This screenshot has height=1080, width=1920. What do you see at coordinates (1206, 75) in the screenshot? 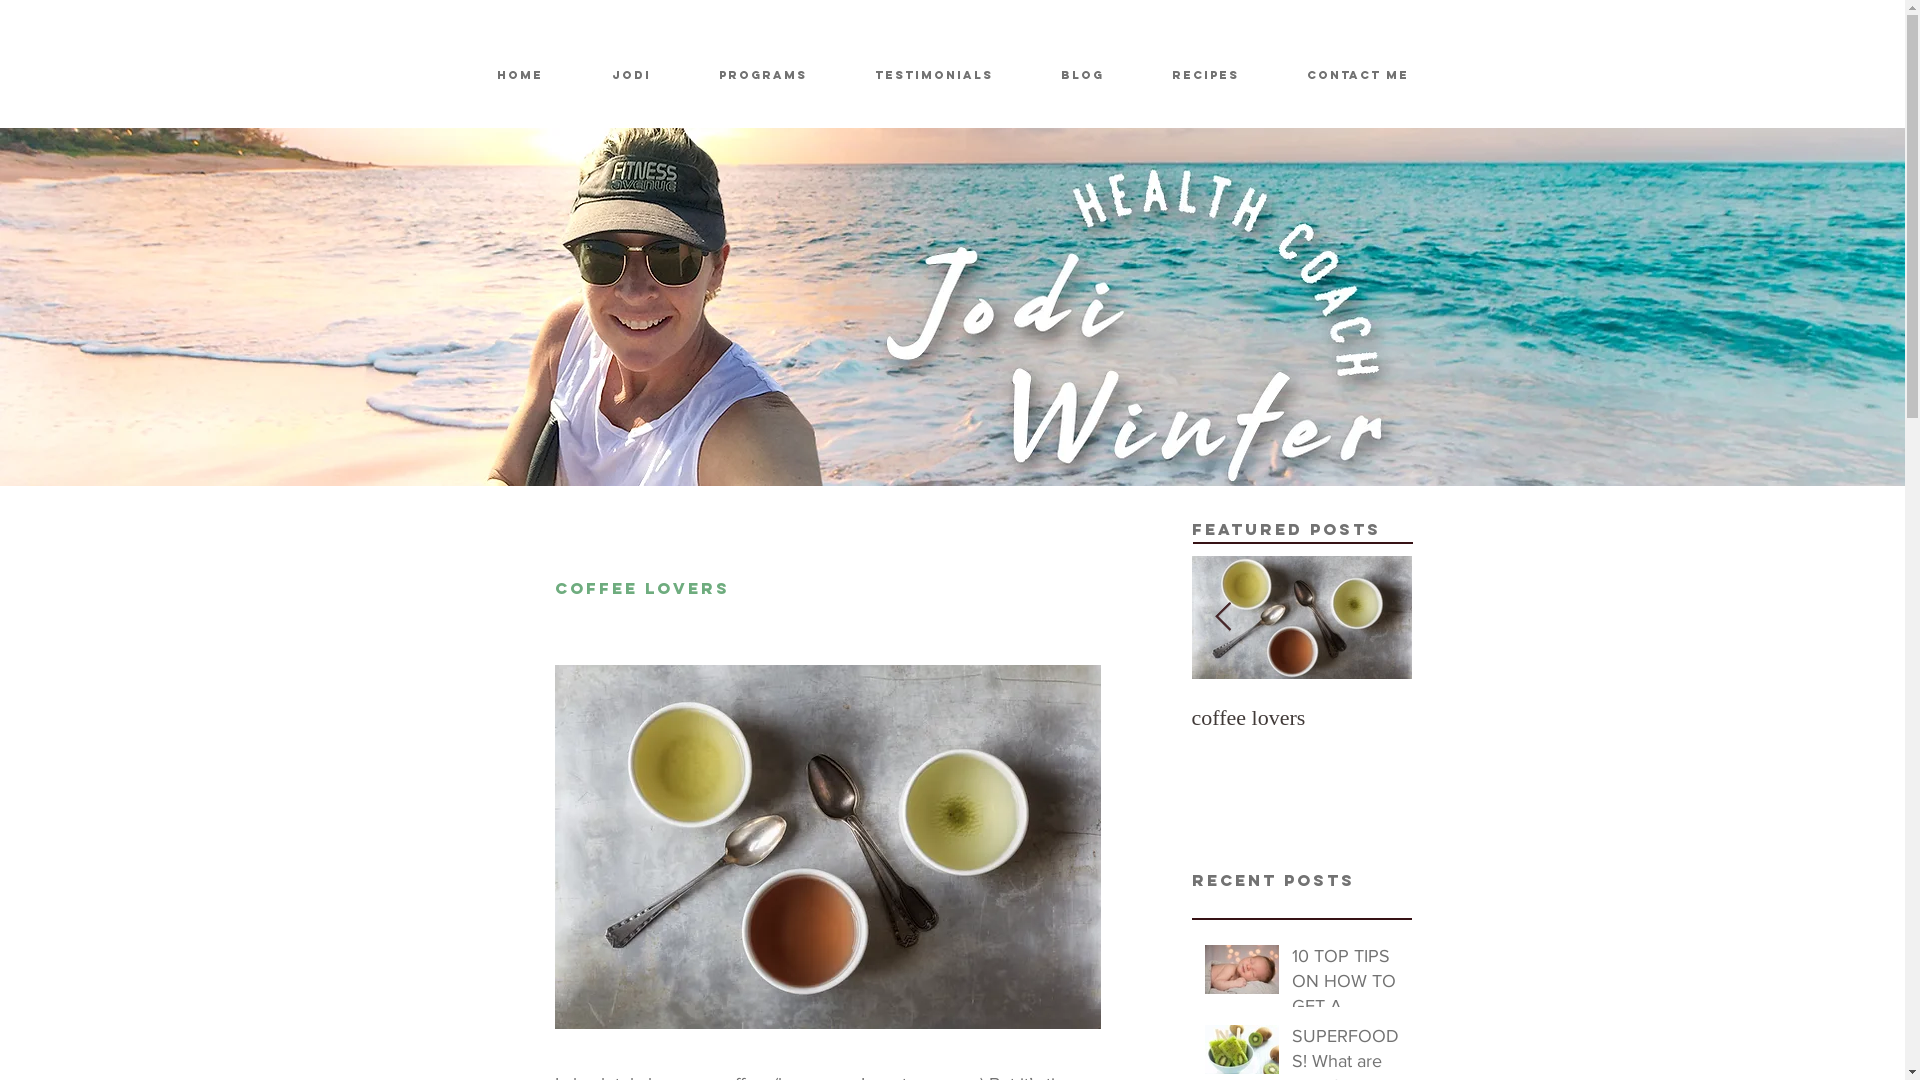
I see `recipes` at bounding box center [1206, 75].